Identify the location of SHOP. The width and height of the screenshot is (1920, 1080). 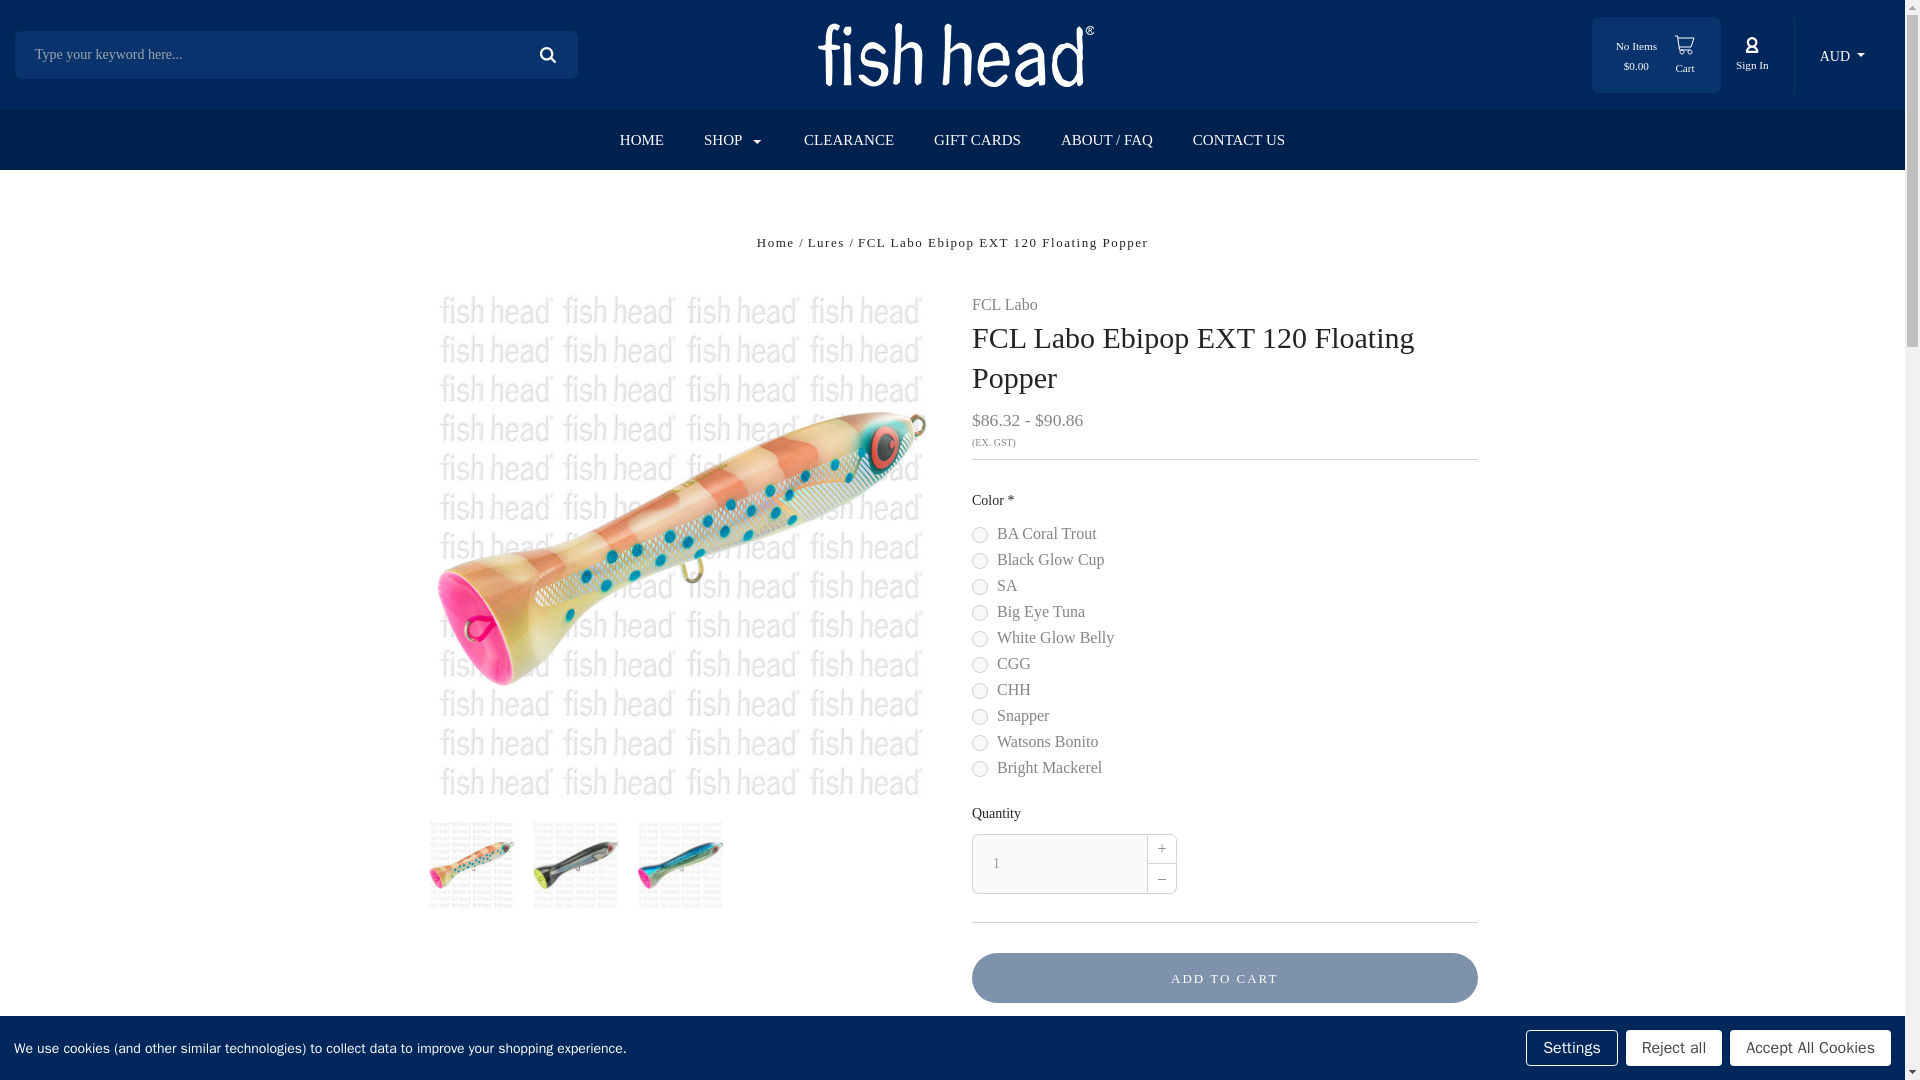
(733, 140).